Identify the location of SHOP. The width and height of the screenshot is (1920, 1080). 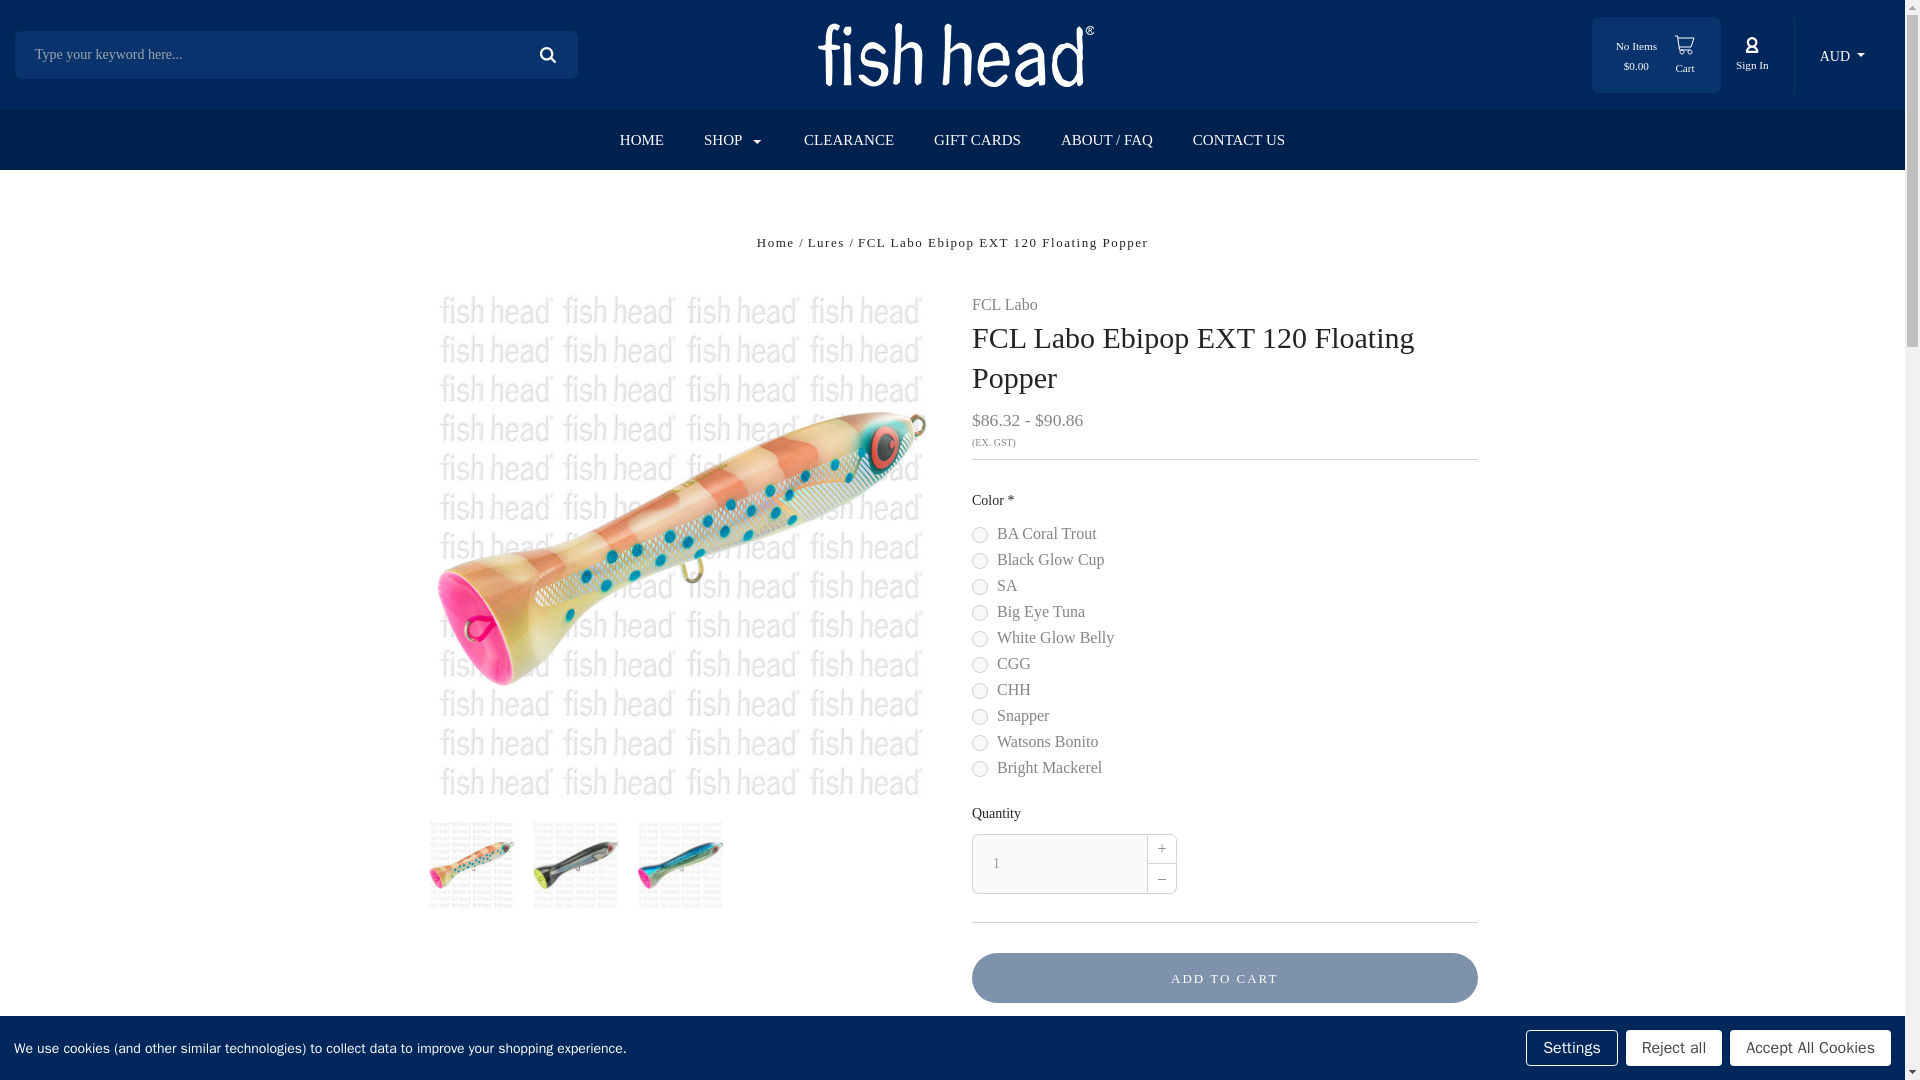
(733, 140).